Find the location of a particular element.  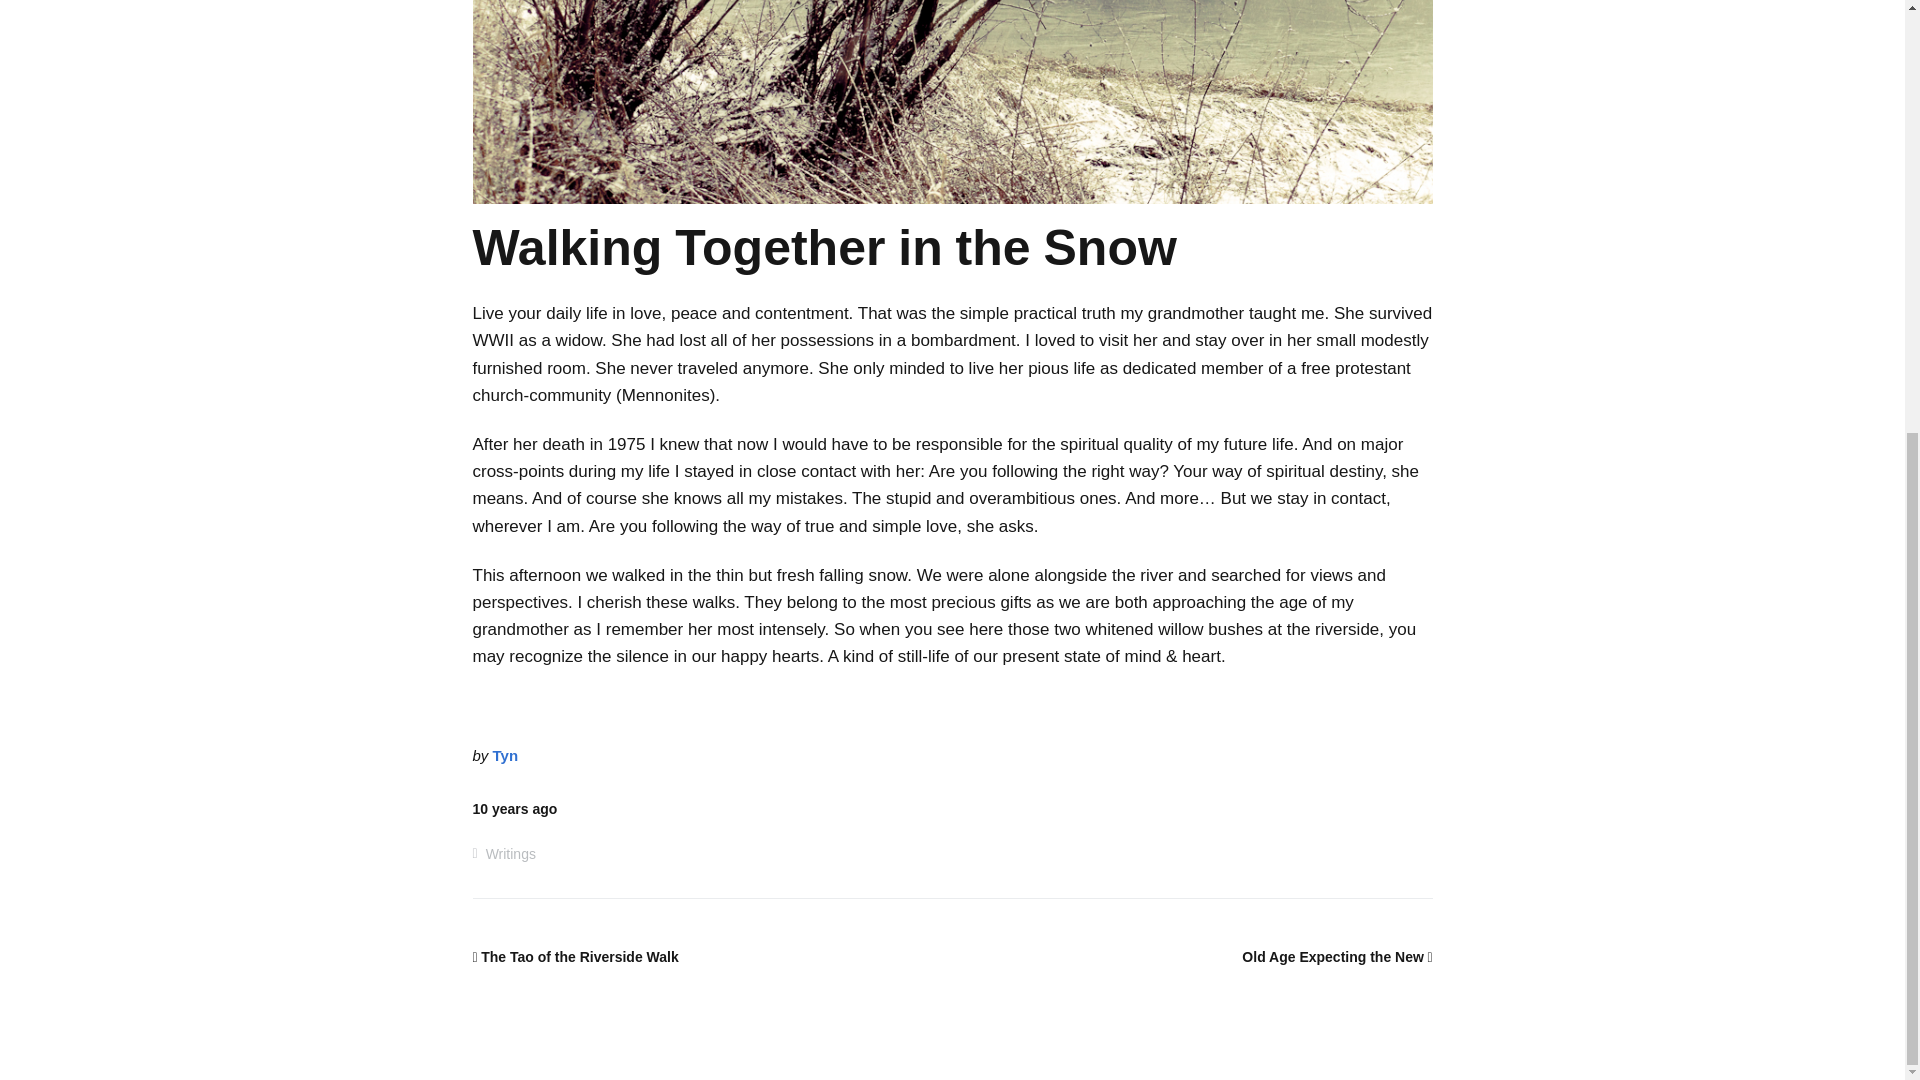

Writings is located at coordinates (510, 853).